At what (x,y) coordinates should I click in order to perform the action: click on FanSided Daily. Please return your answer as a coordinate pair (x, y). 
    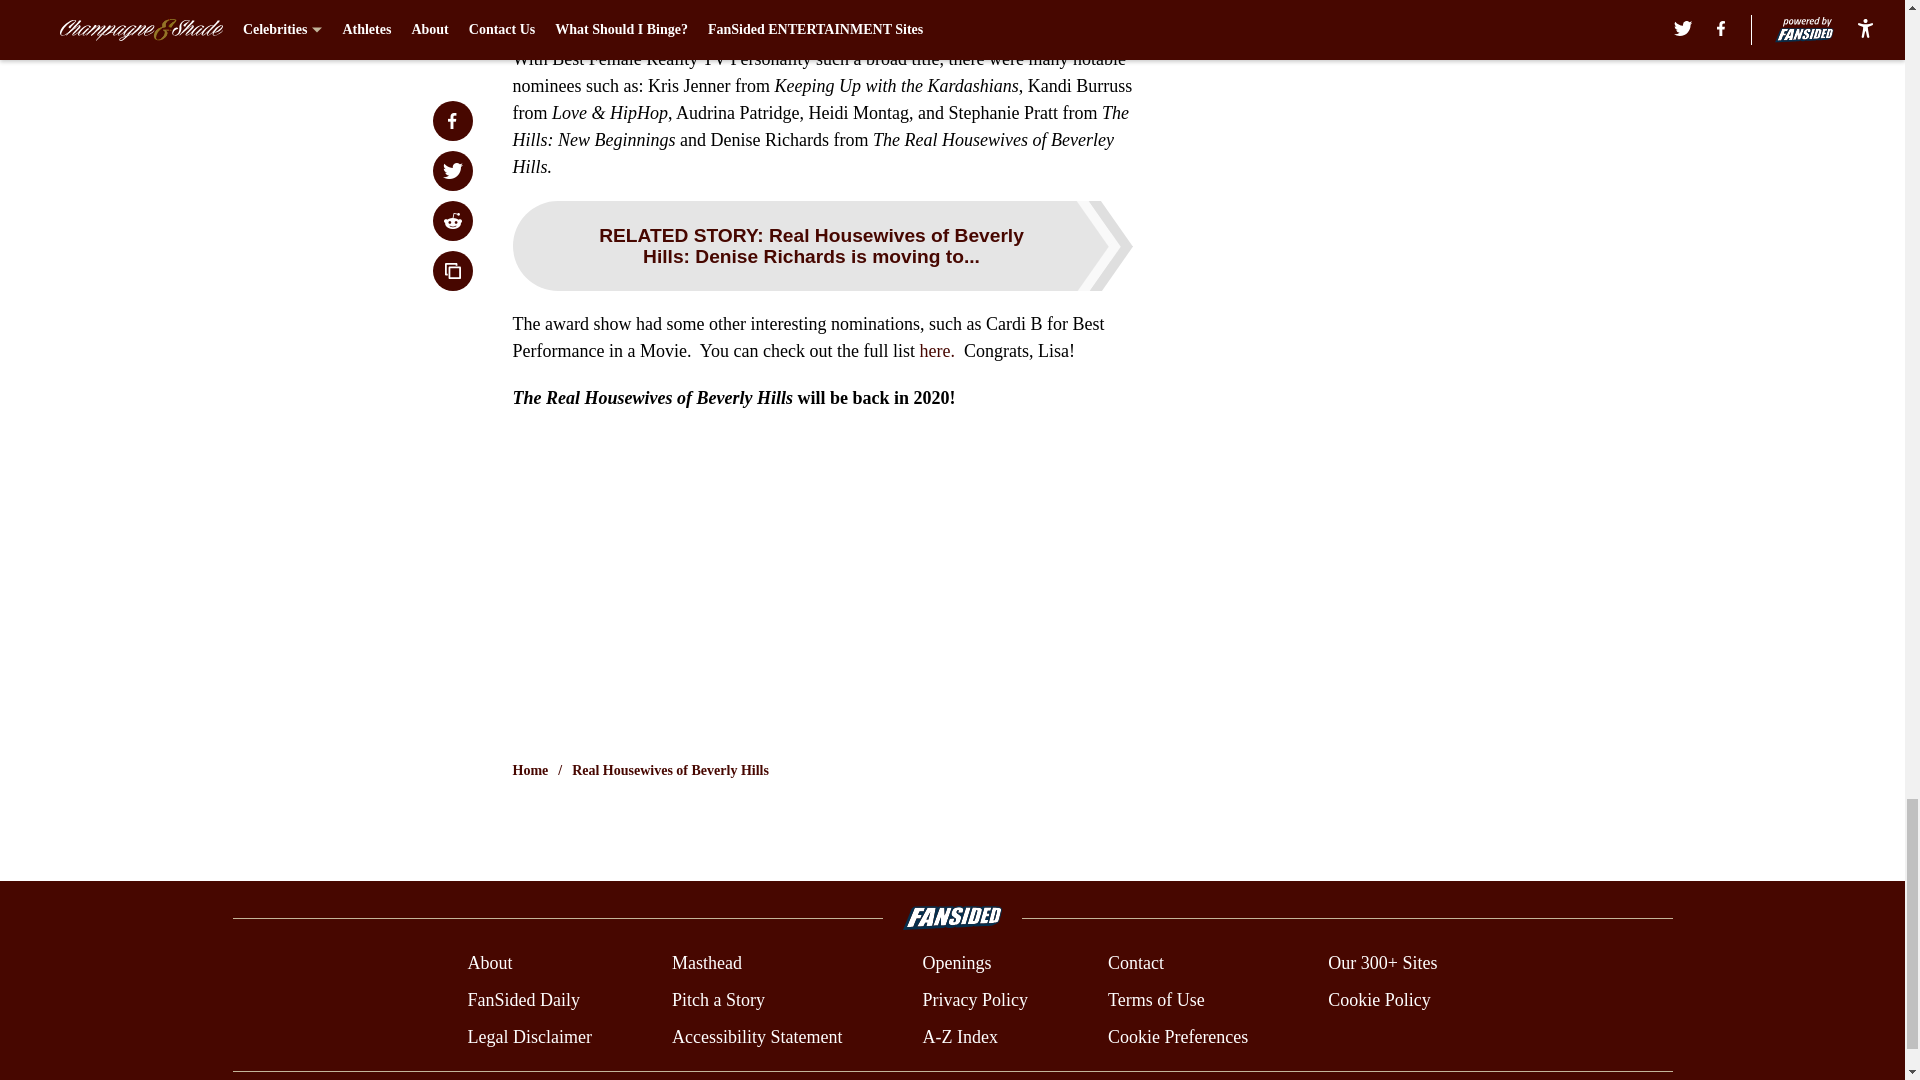
    Looking at the image, I should click on (522, 1000).